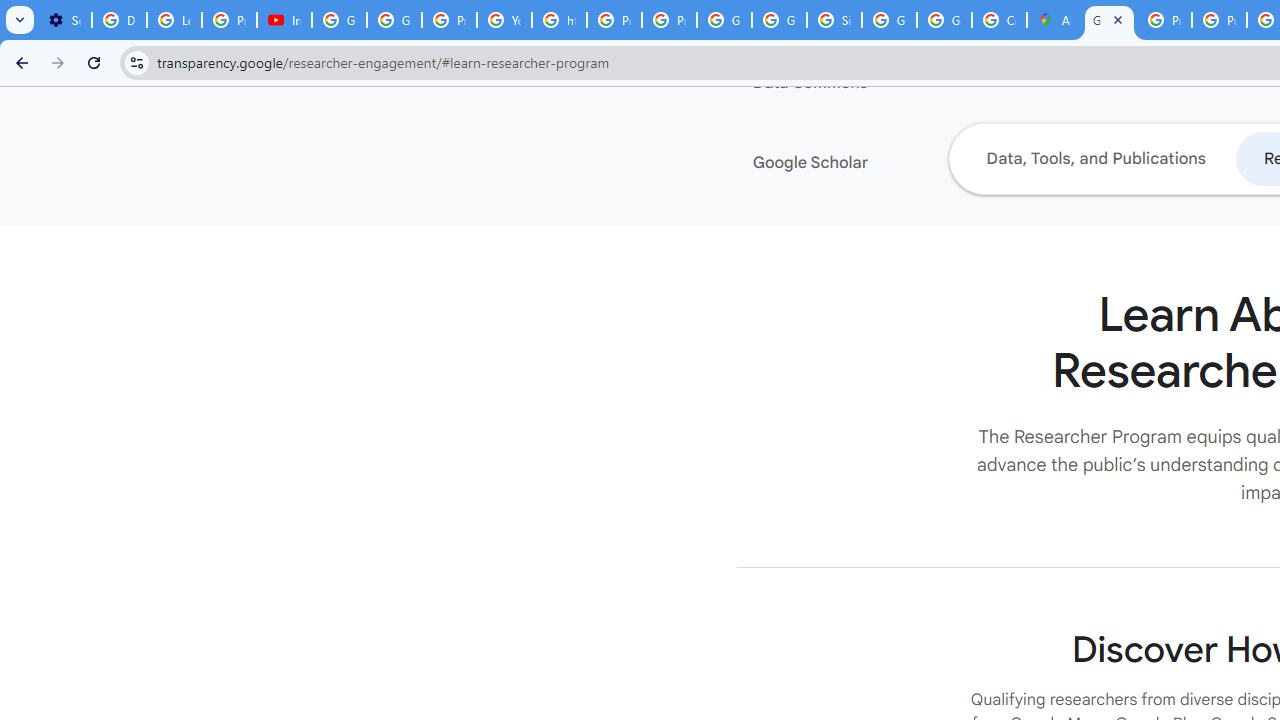 This screenshot has height=720, width=1280. What do you see at coordinates (1218, 20) in the screenshot?
I see `Privacy Help Center - Policies Help` at bounding box center [1218, 20].